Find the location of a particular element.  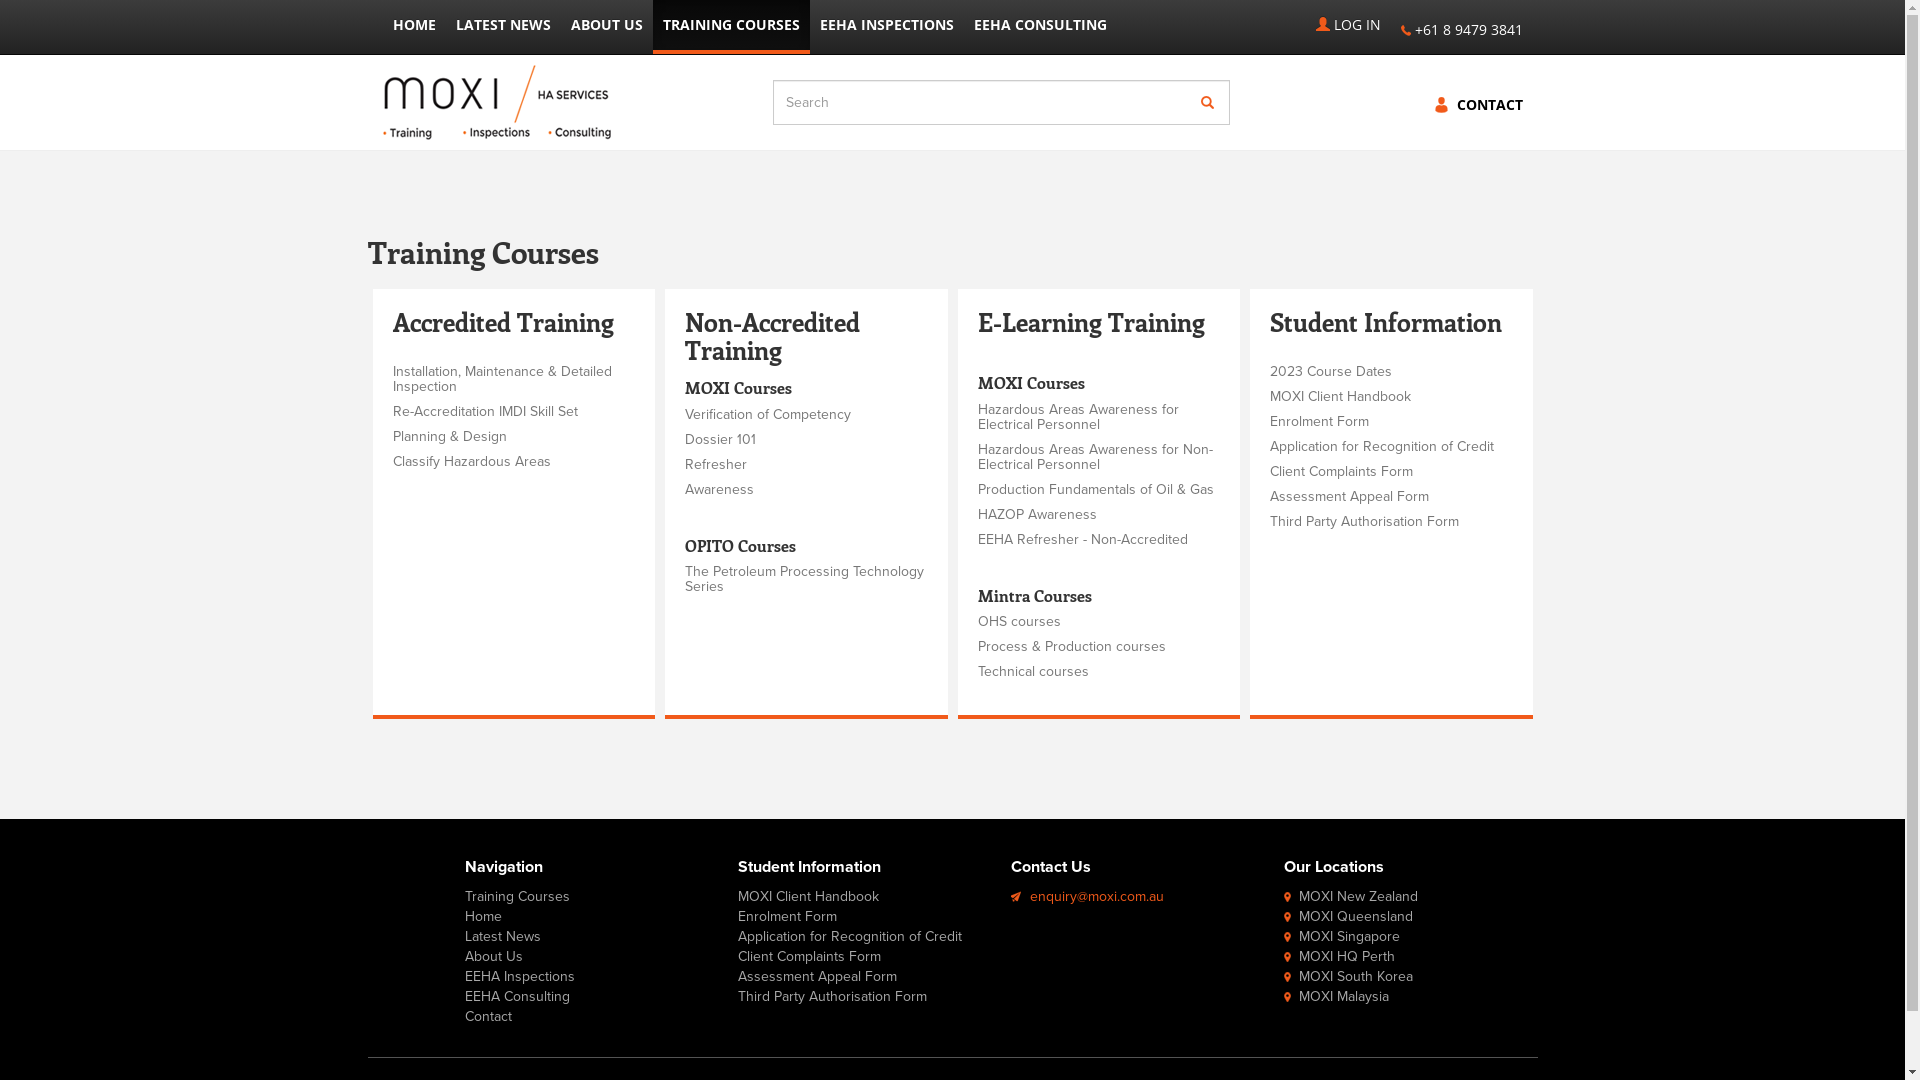

MOXI New Zealand is located at coordinates (1358, 896).